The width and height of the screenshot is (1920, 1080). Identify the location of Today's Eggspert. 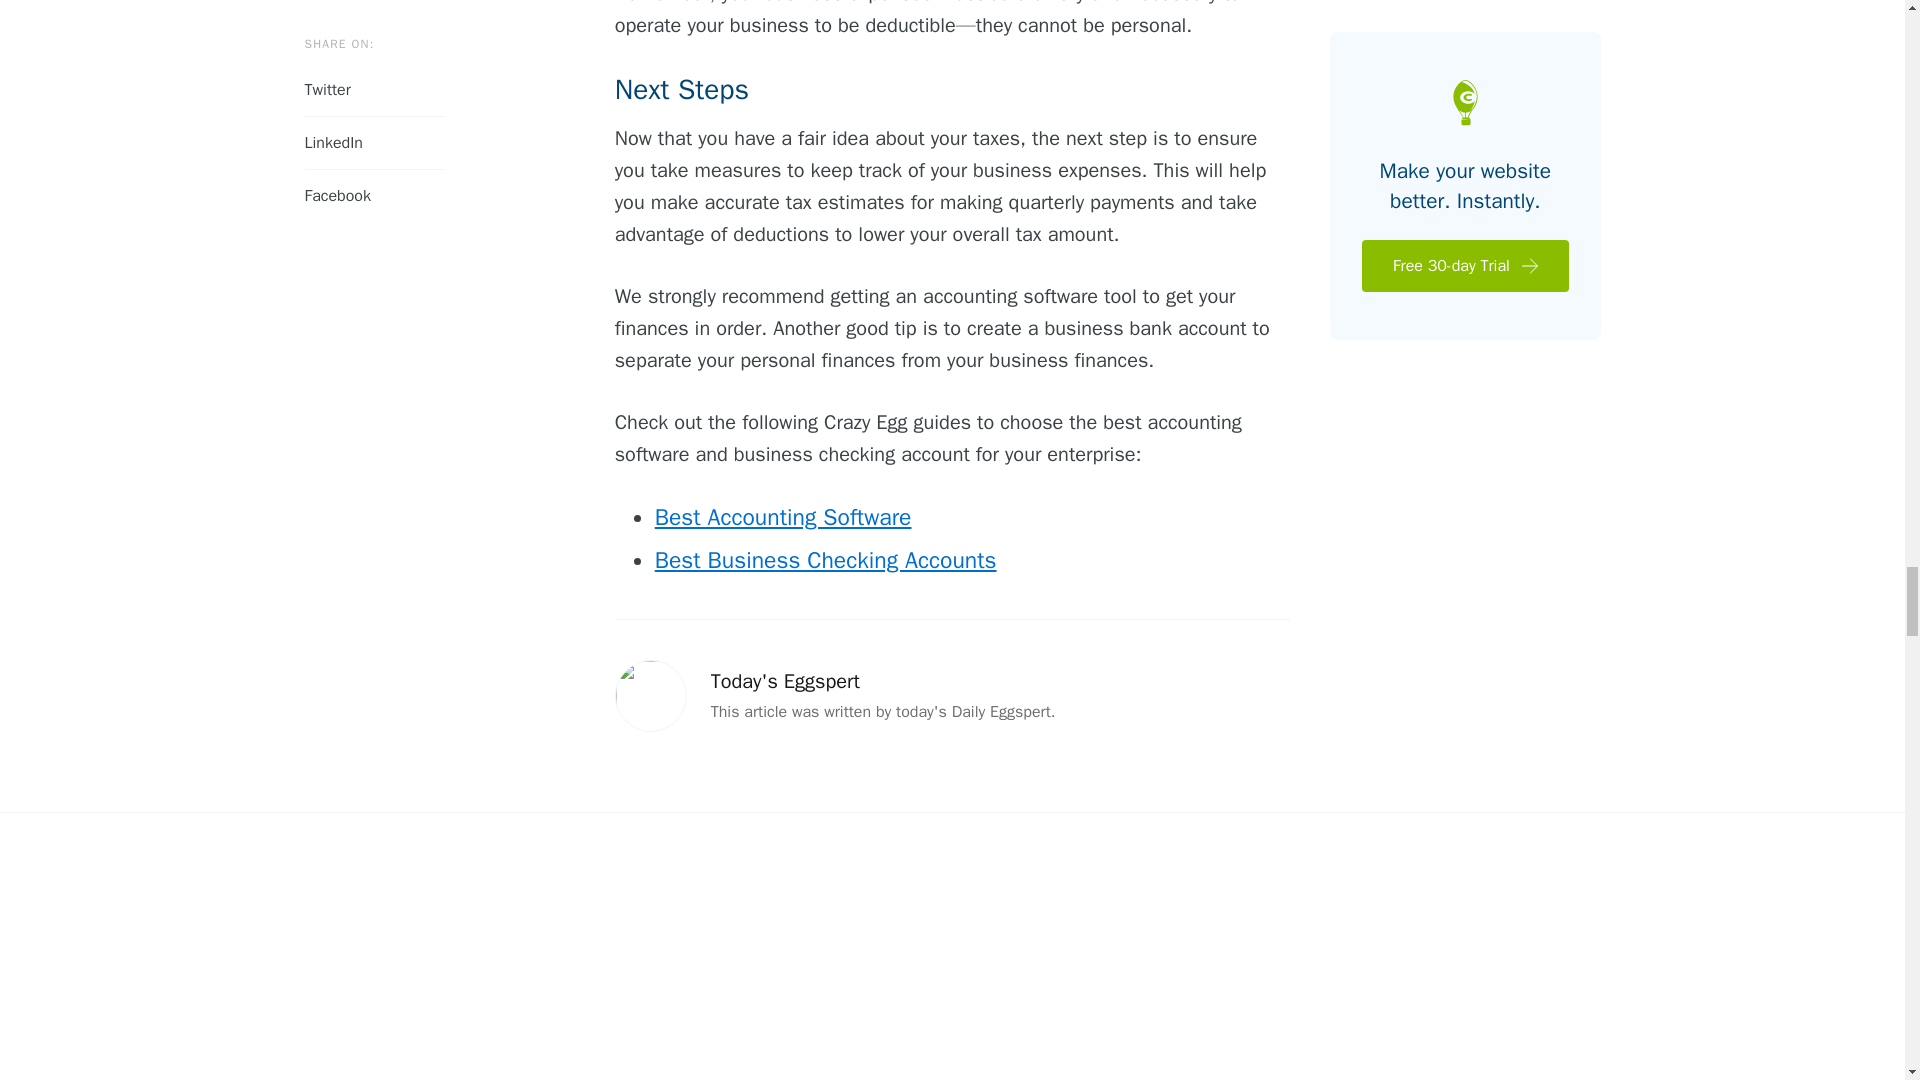
(785, 681).